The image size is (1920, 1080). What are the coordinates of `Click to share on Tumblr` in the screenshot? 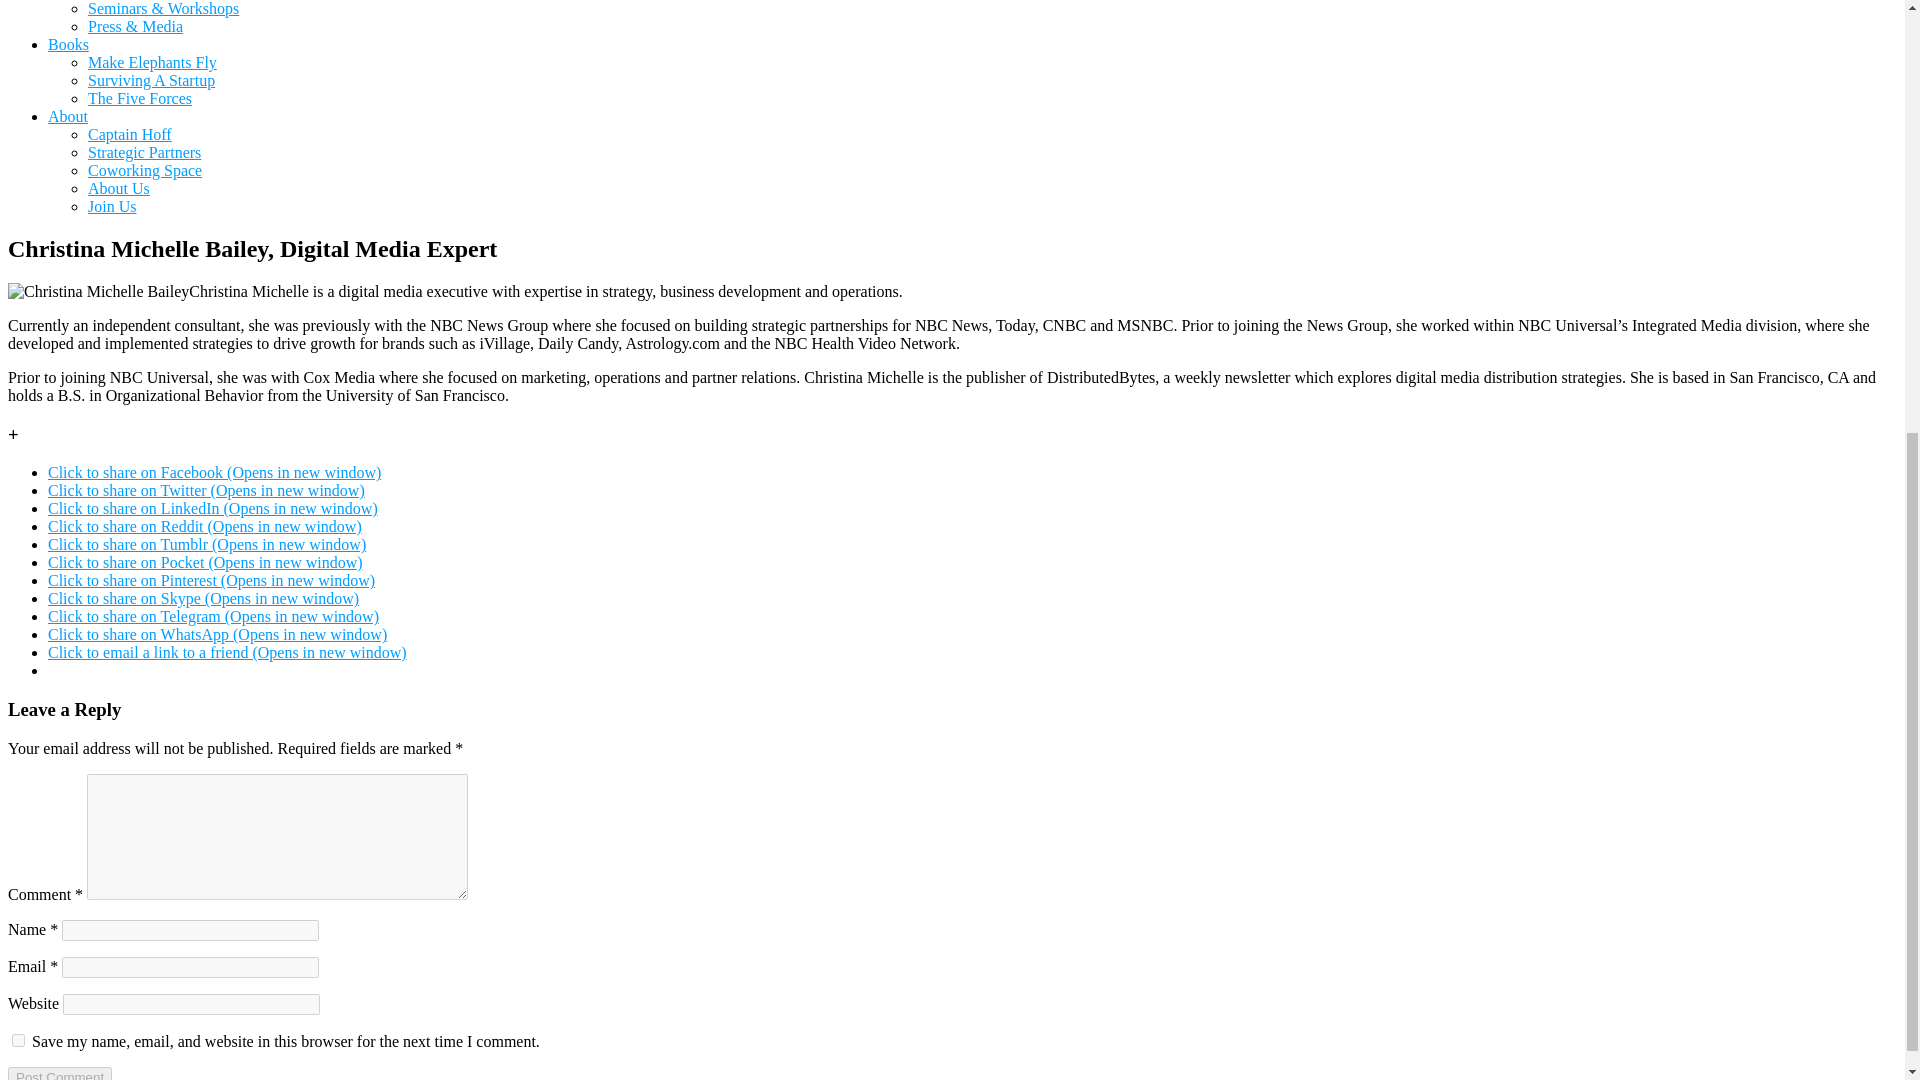 It's located at (207, 544).